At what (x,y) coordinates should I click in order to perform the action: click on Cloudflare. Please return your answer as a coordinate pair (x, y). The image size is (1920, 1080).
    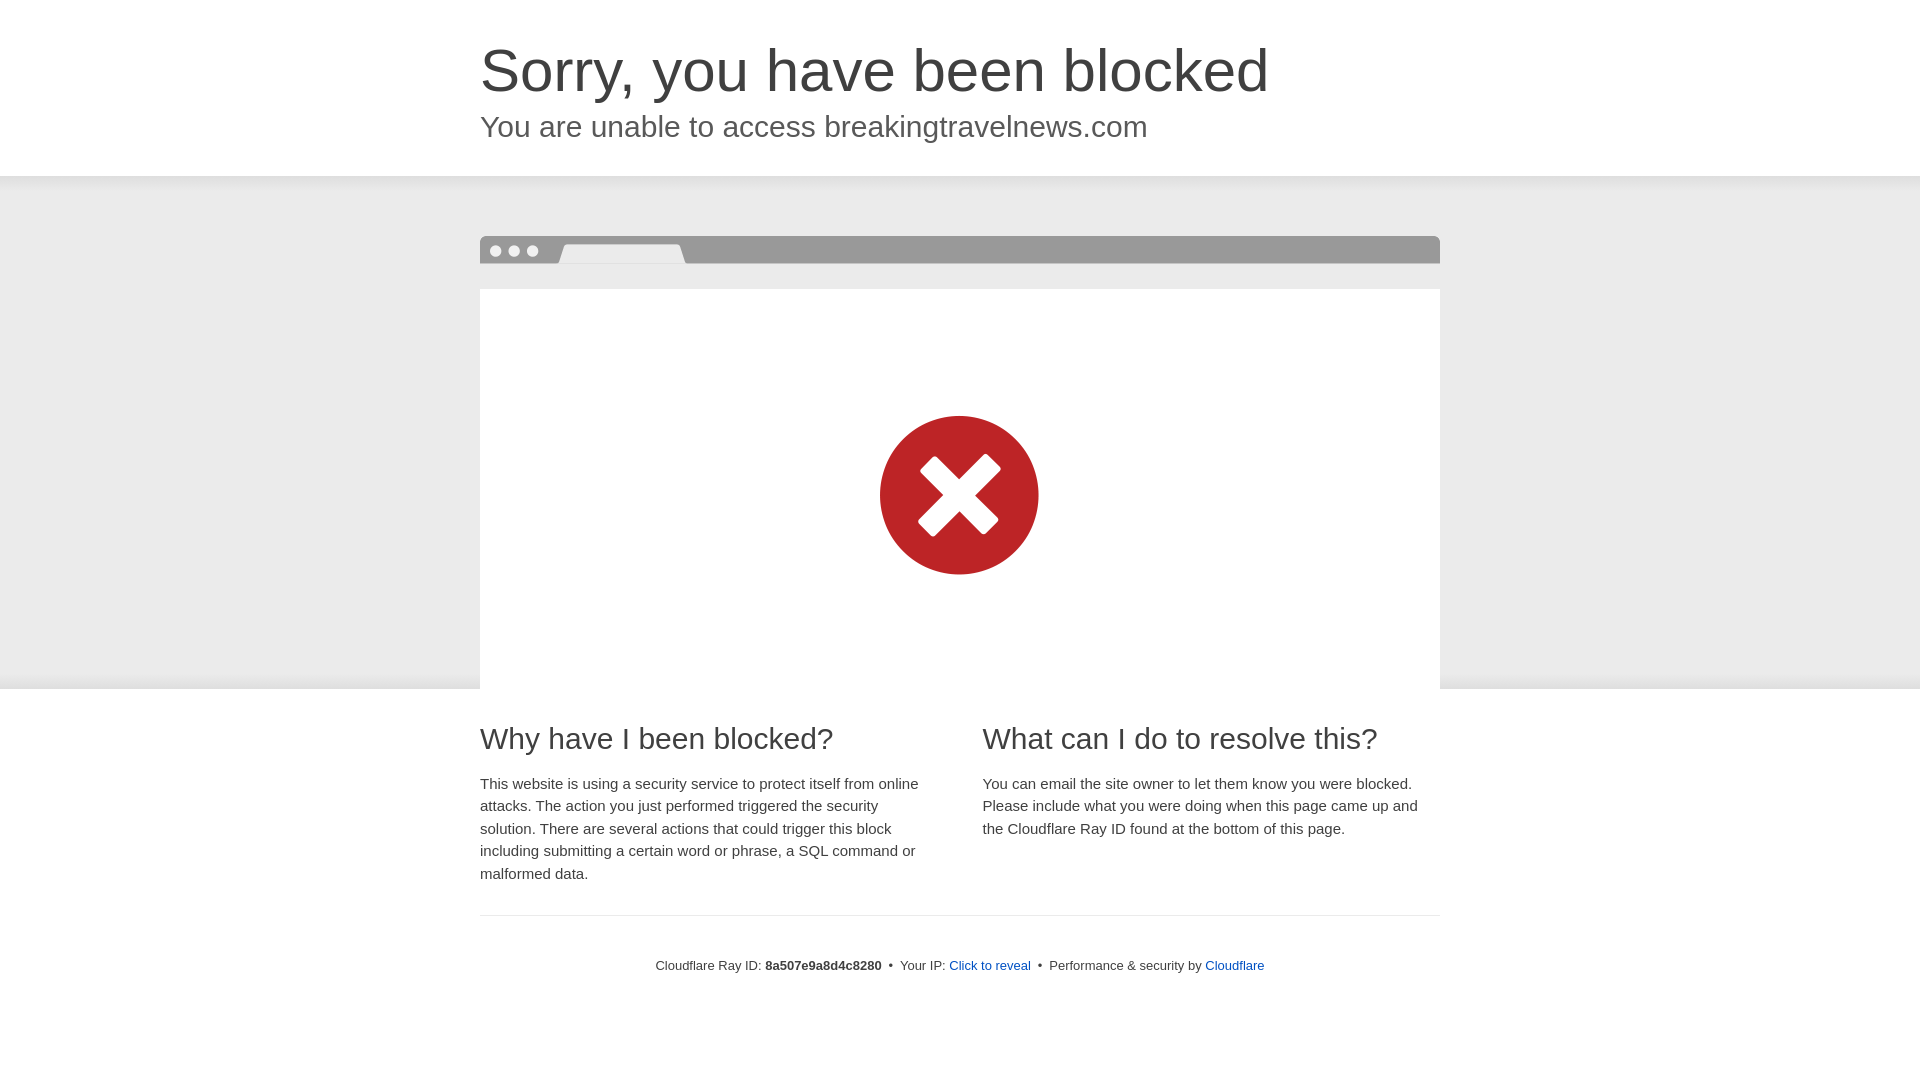
    Looking at the image, I should click on (1234, 965).